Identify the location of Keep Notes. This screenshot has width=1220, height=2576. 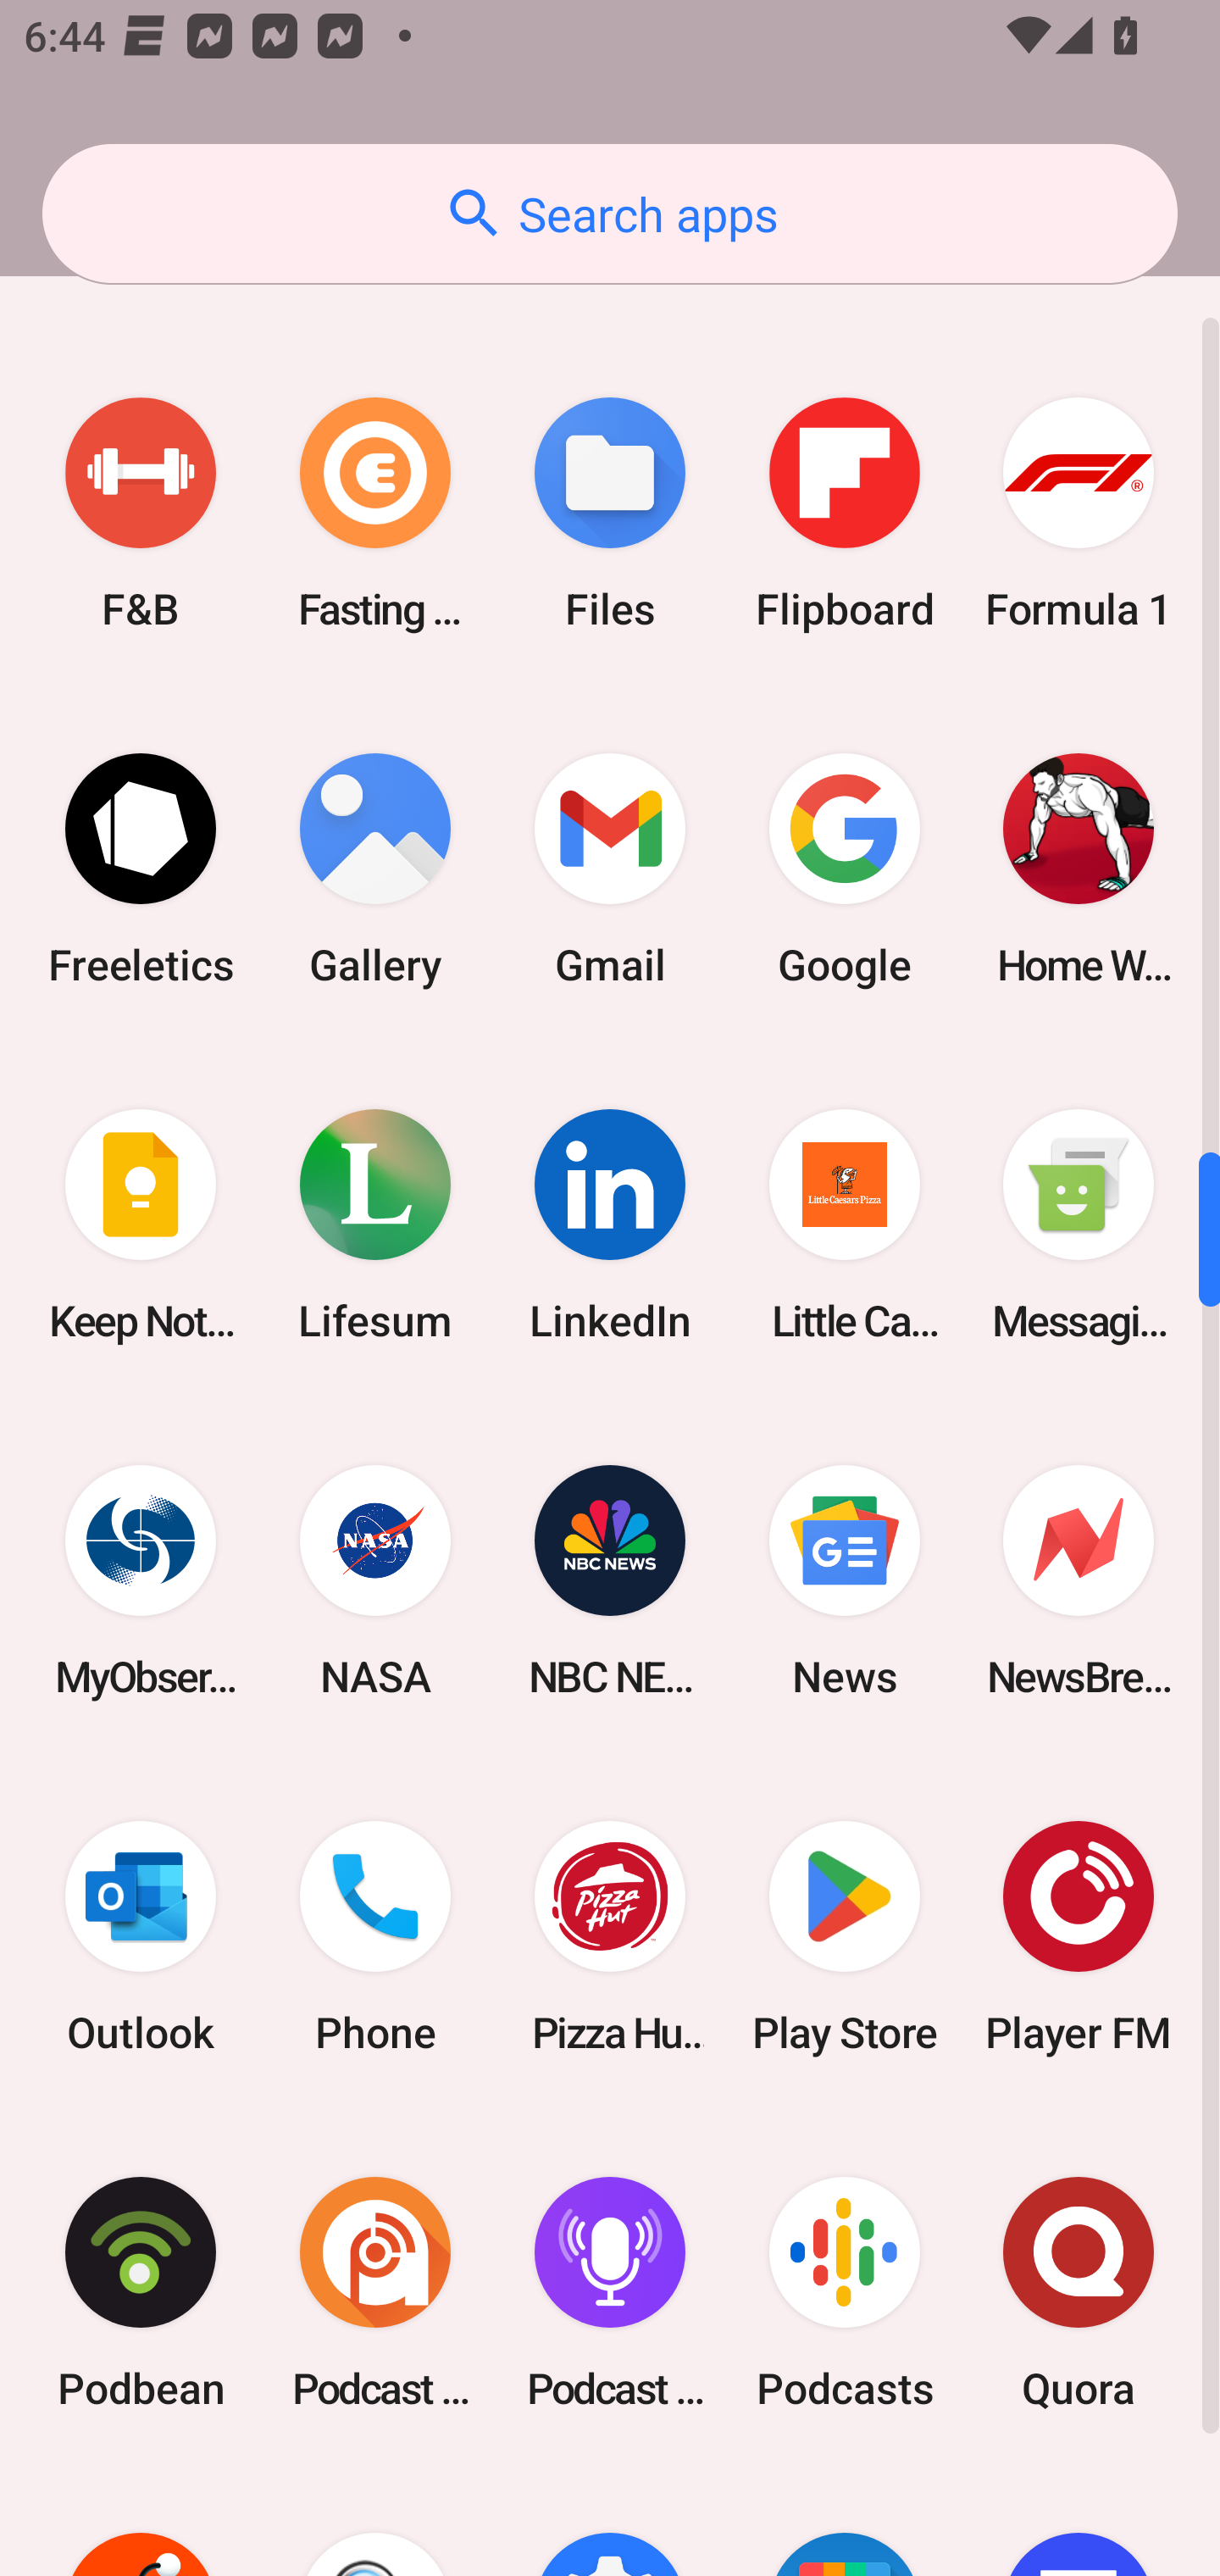
(141, 1225).